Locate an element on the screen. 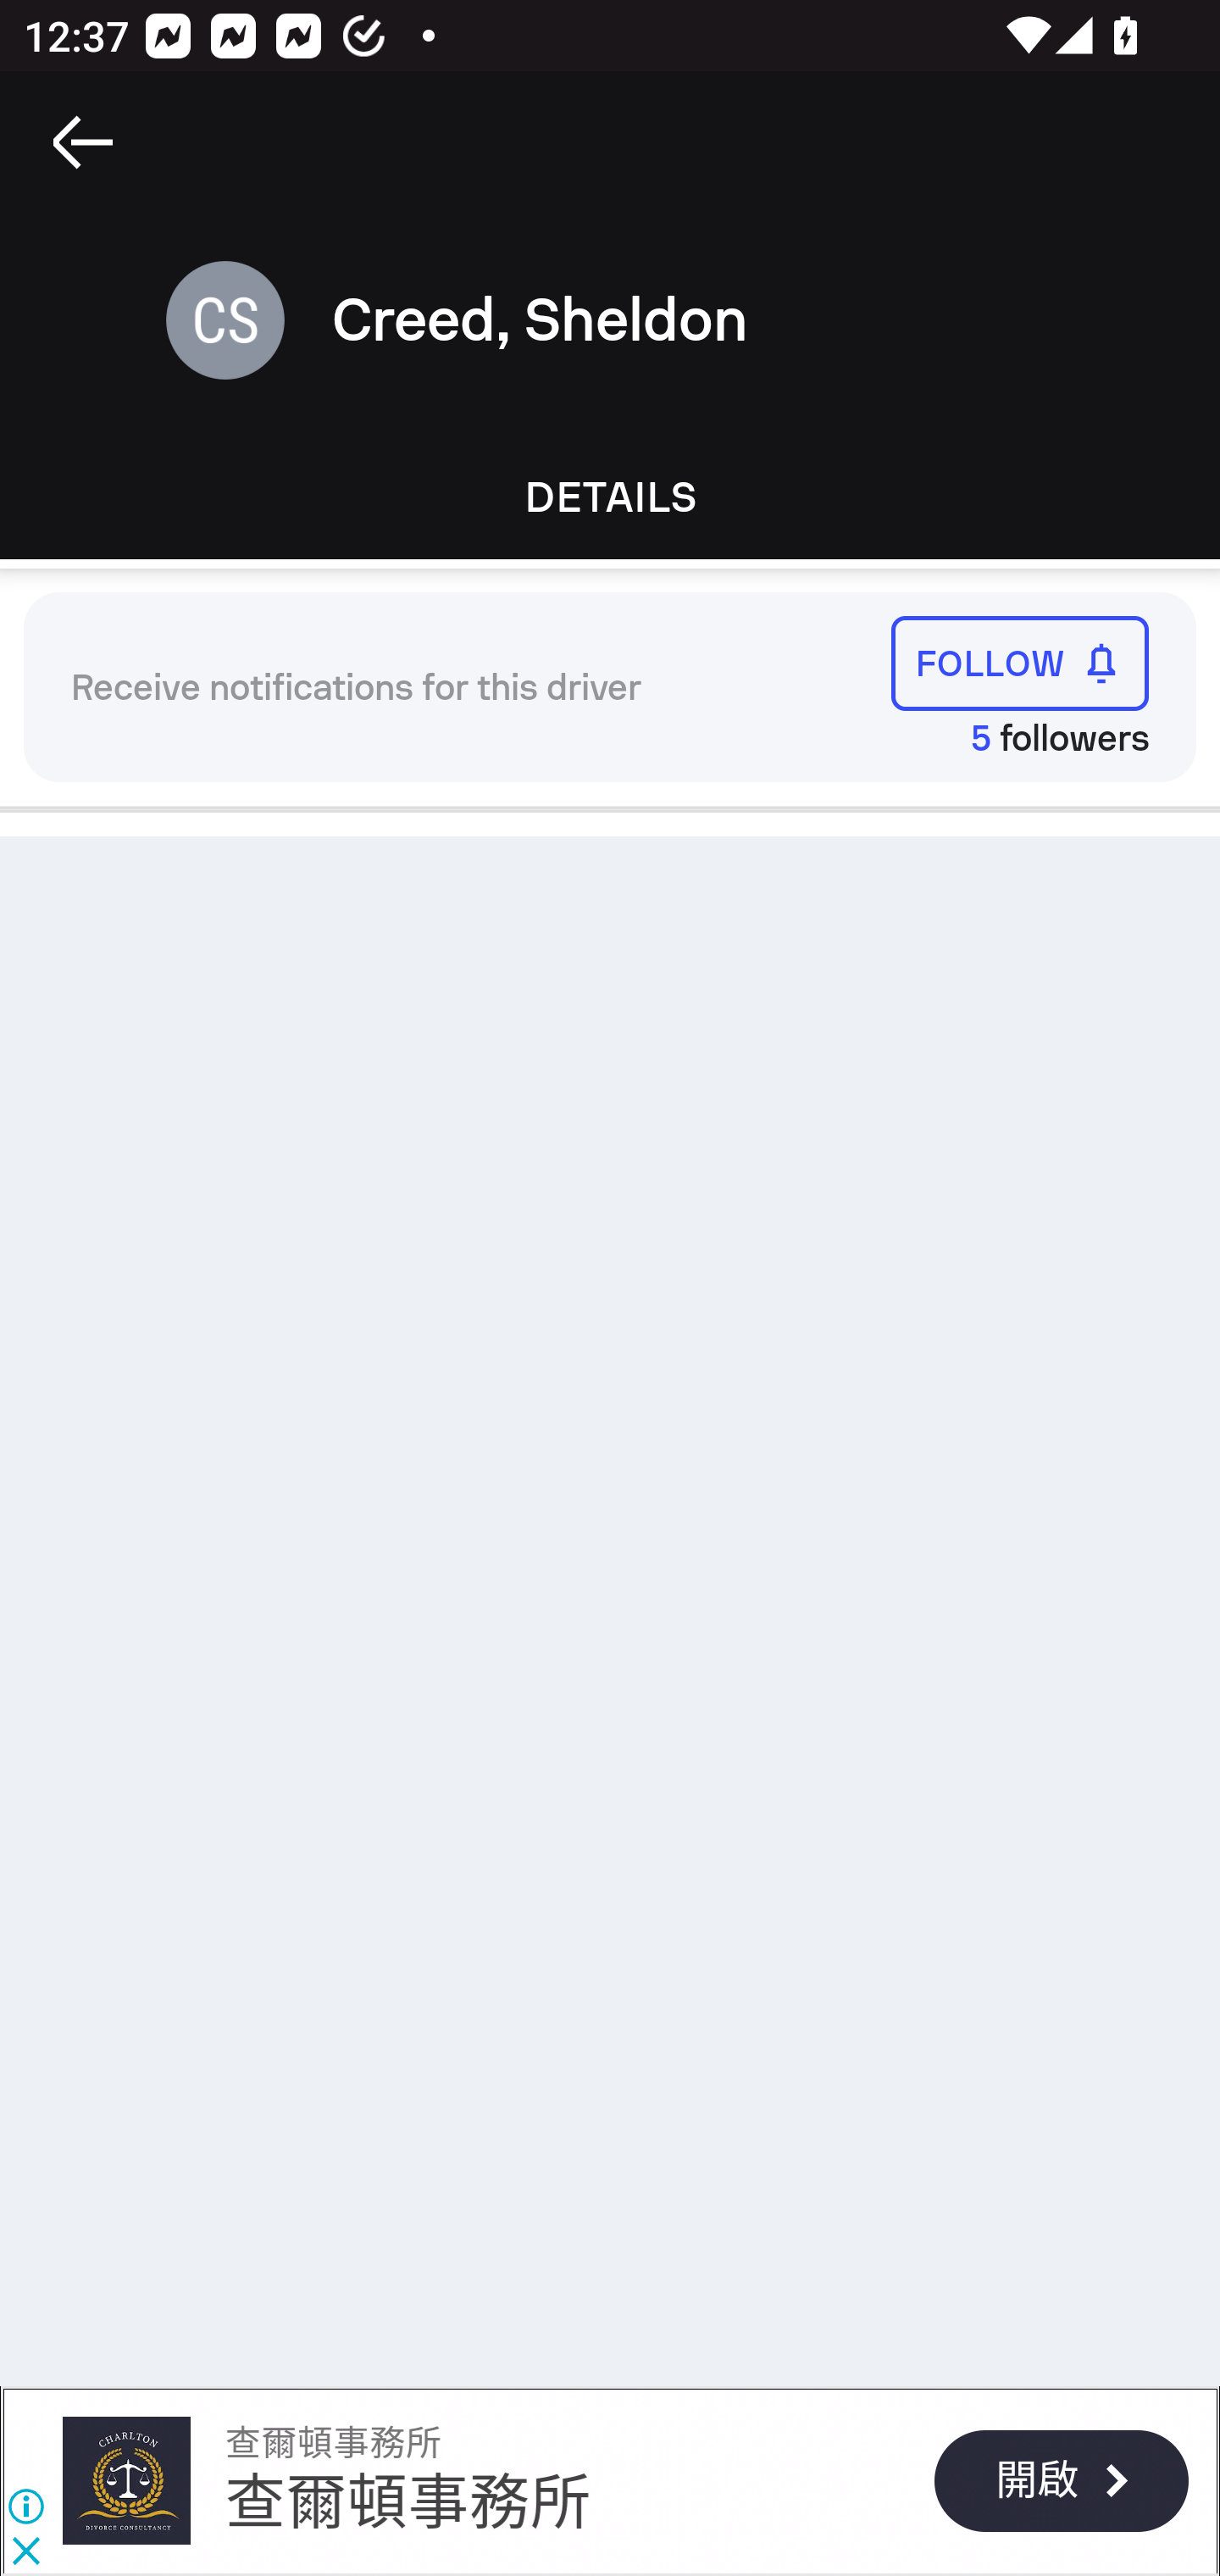 The image size is (1220, 2576). FOLLOW is located at coordinates (1020, 663).